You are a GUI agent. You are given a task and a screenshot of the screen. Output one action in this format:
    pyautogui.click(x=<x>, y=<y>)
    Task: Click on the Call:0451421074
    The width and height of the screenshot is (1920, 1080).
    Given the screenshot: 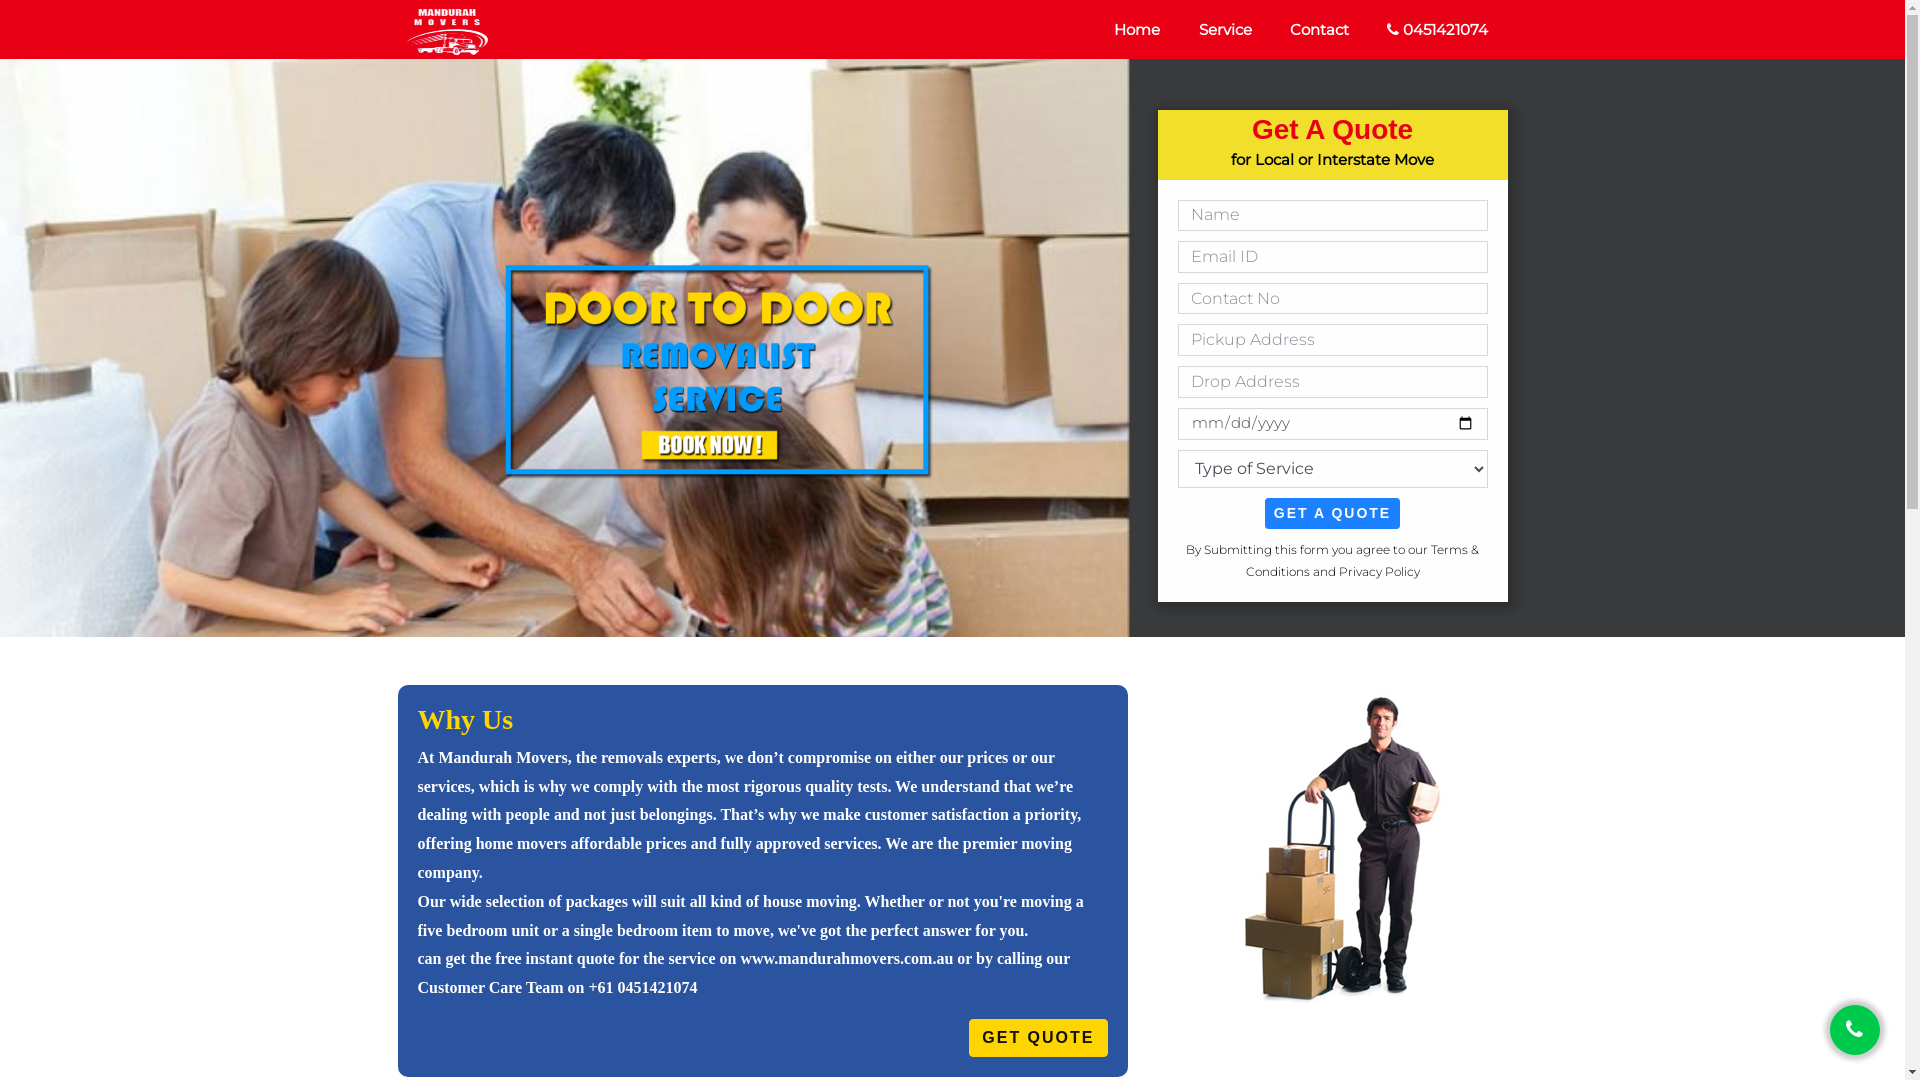 What is the action you would take?
    pyautogui.click(x=1856, y=1030)
    